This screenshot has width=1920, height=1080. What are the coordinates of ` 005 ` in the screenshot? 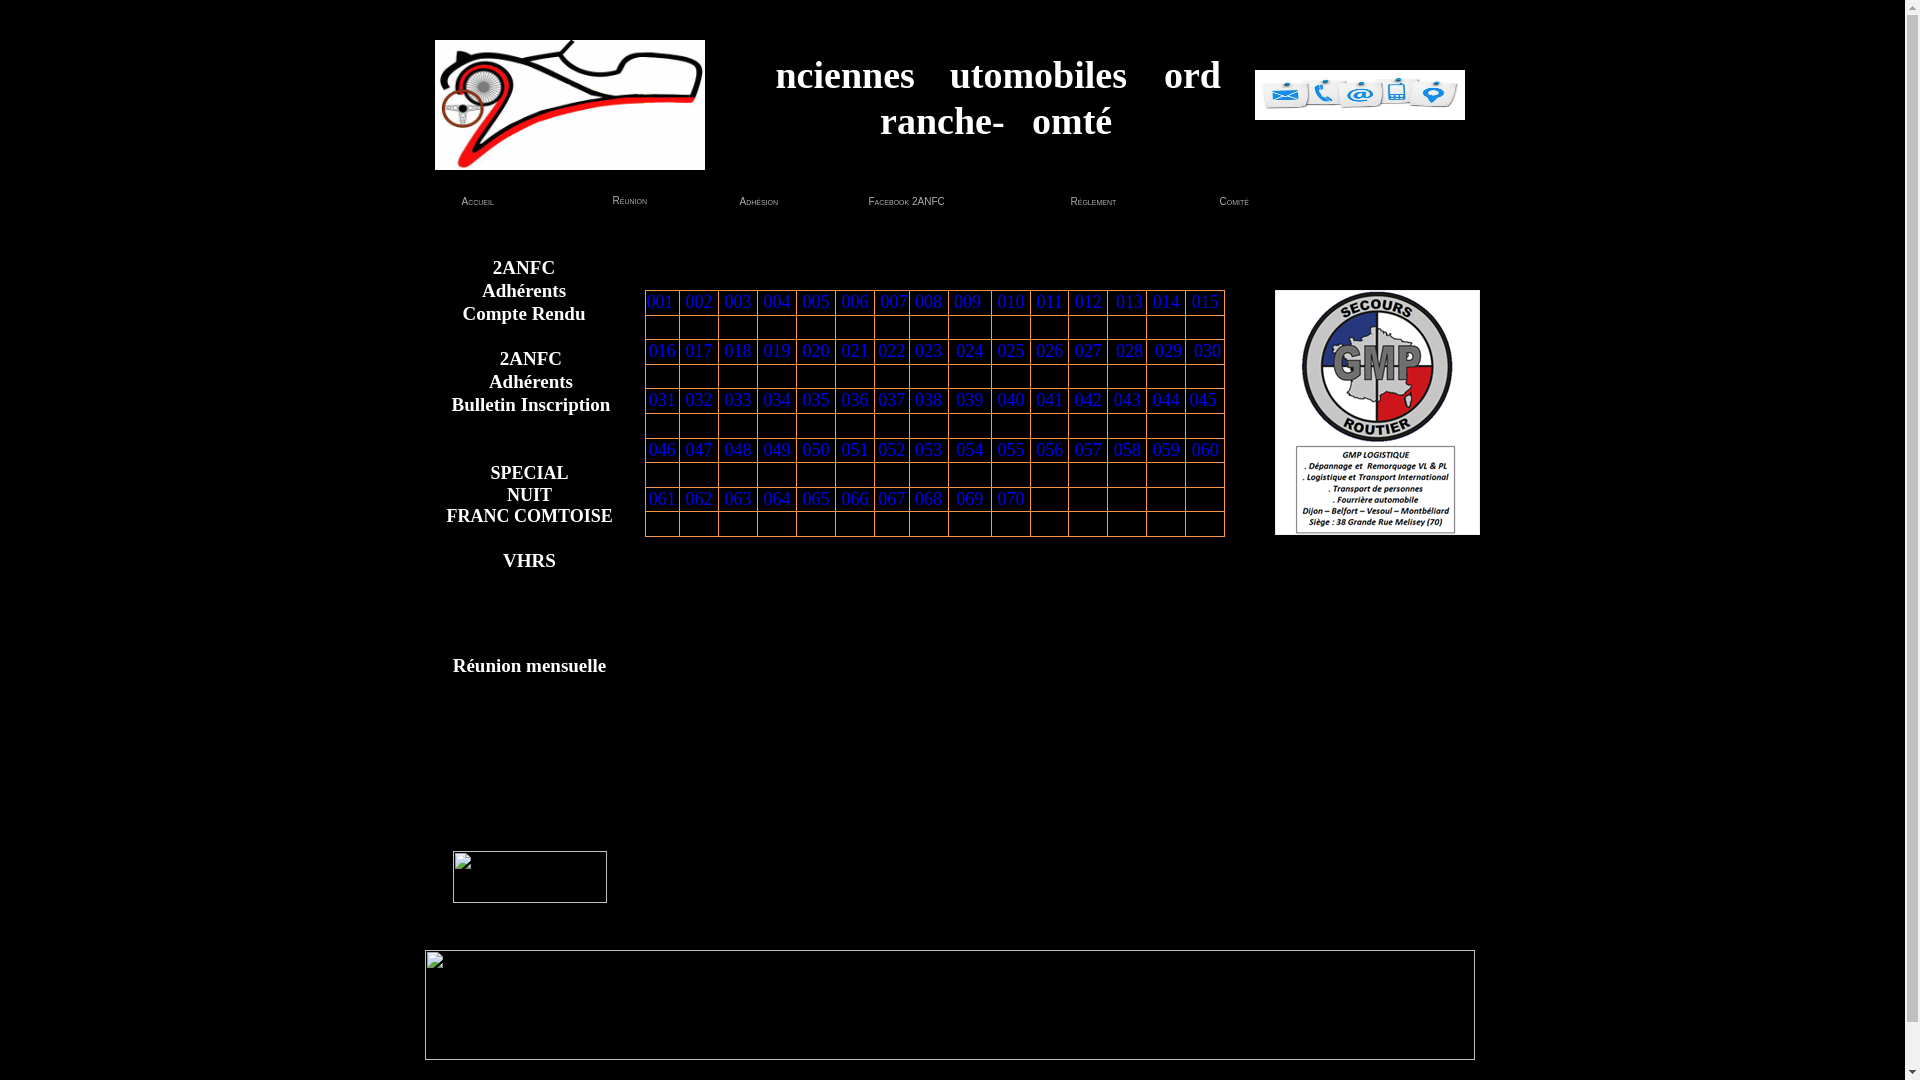 It's located at (816, 302).